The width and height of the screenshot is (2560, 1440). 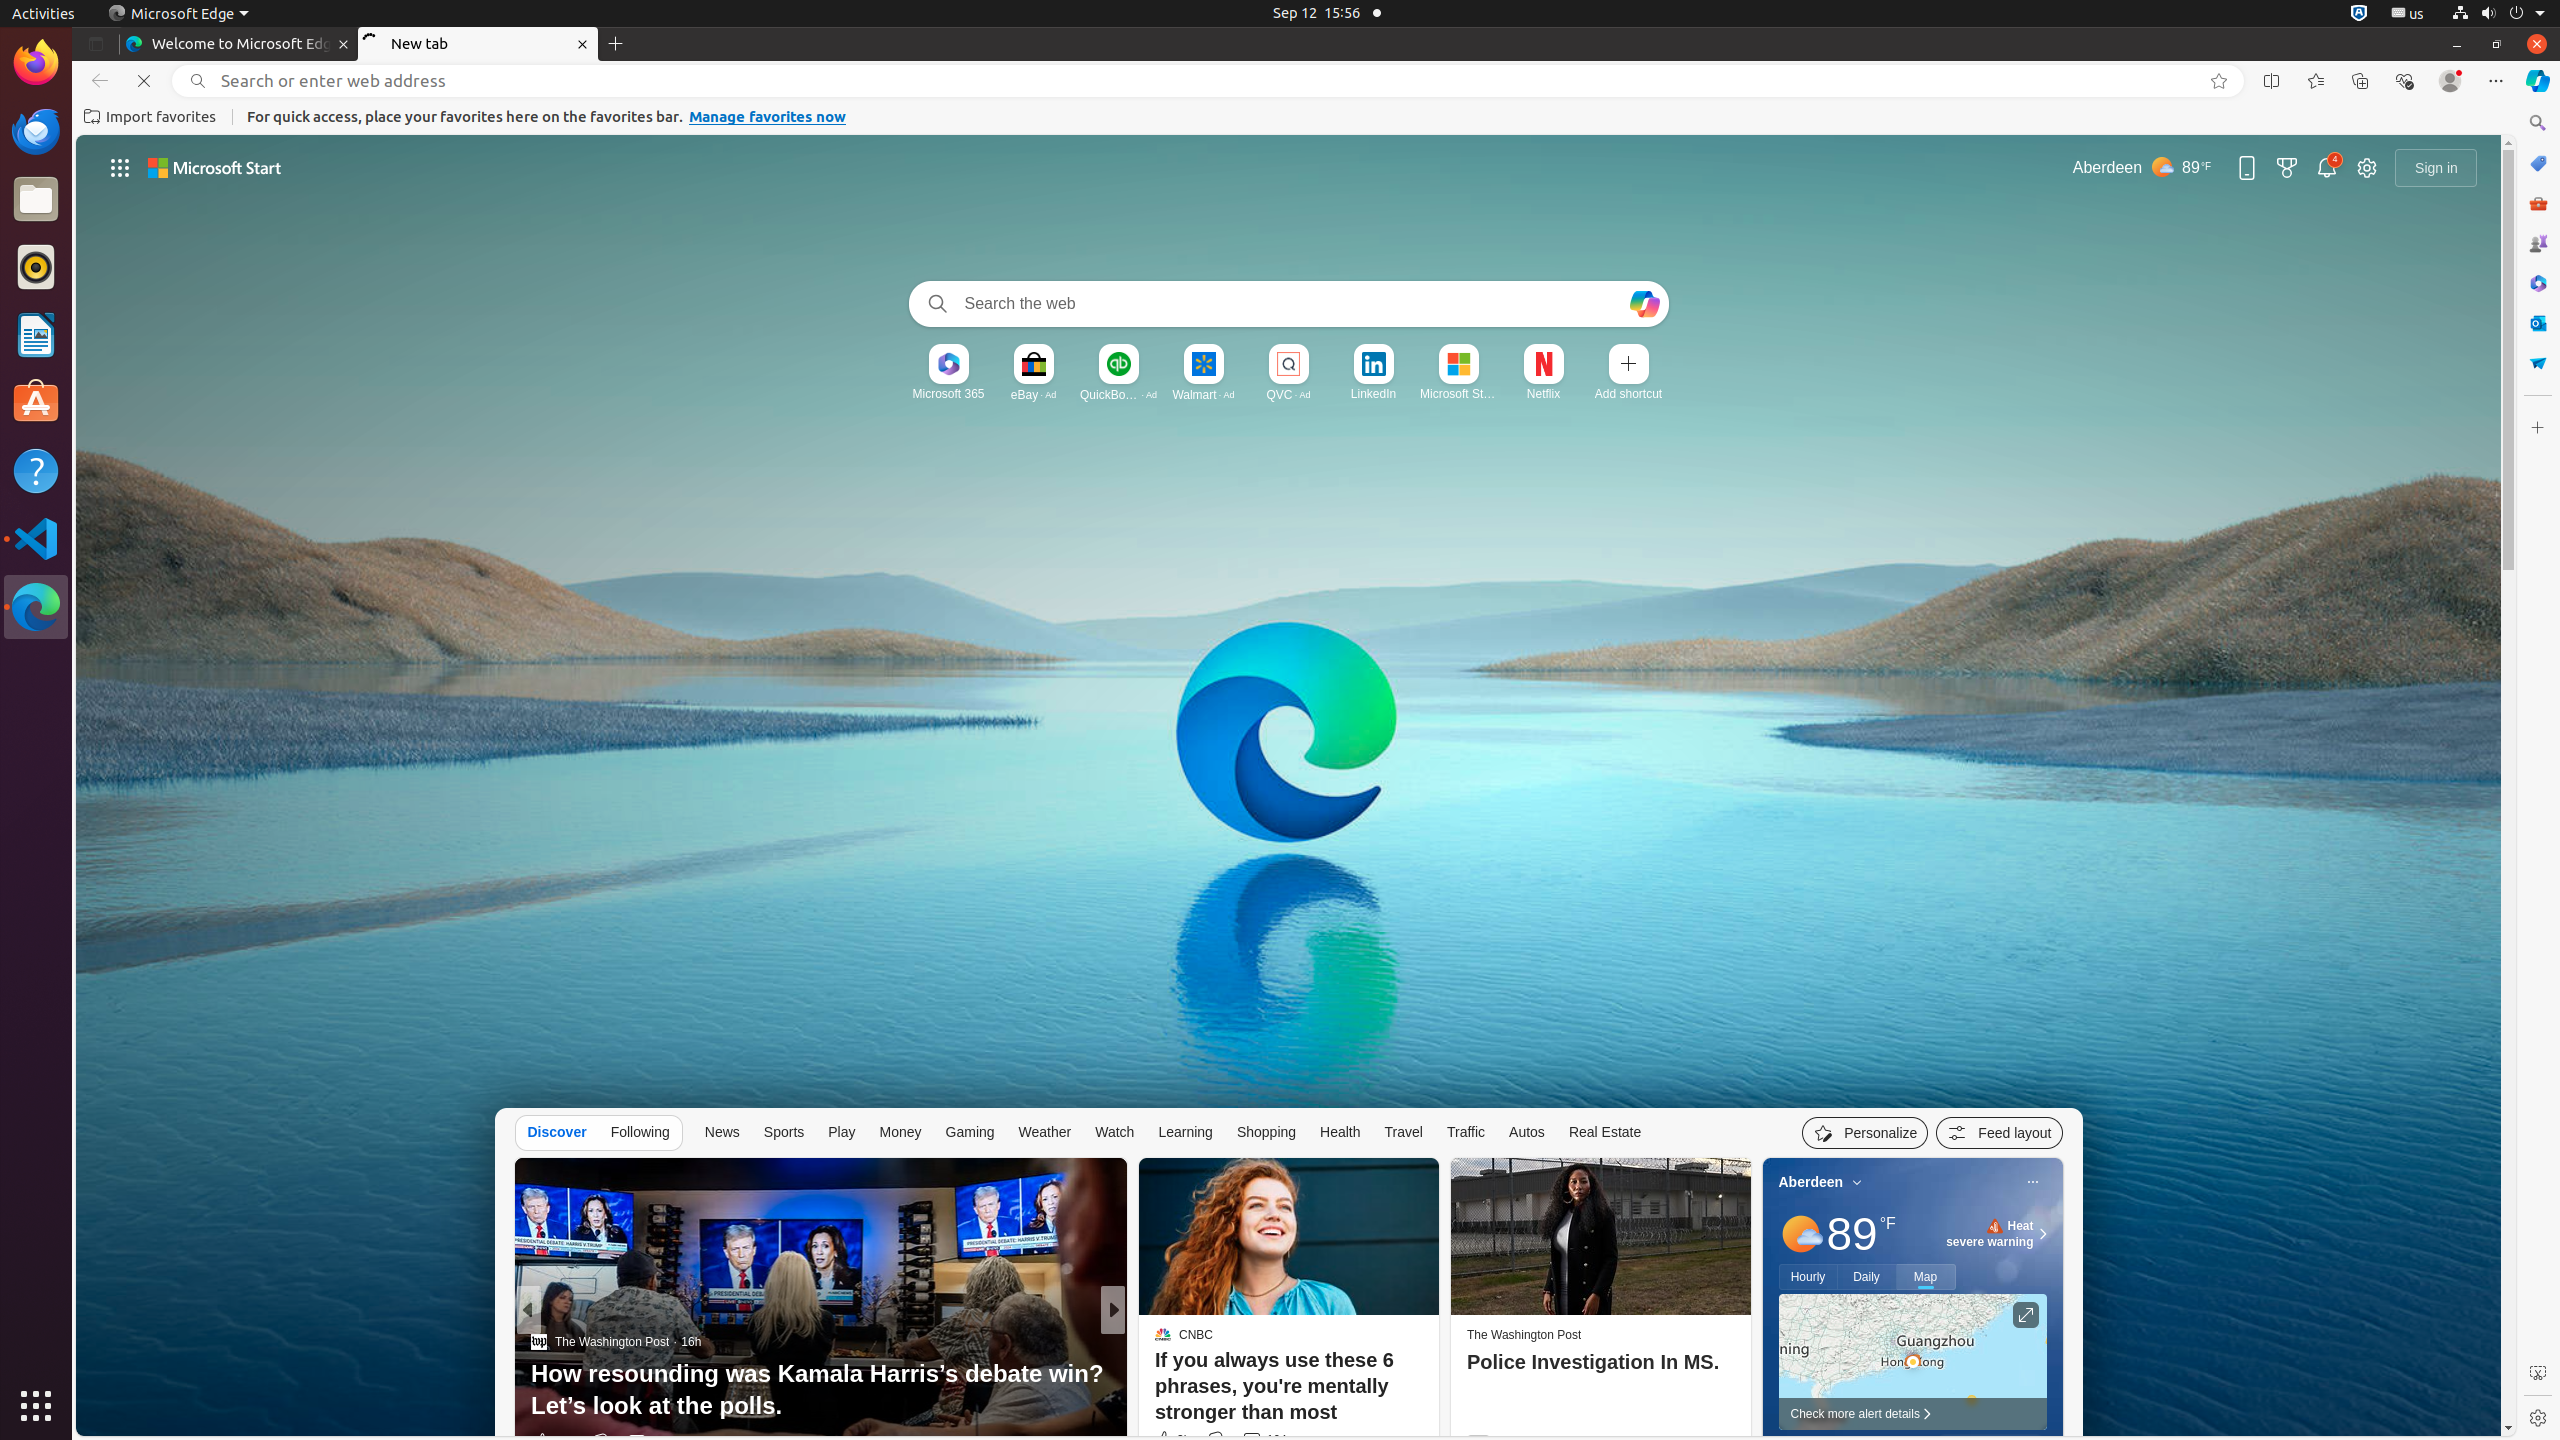 What do you see at coordinates (1162, 1442) in the screenshot?
I see `5 Like` at bounding box center [1162, 1442].